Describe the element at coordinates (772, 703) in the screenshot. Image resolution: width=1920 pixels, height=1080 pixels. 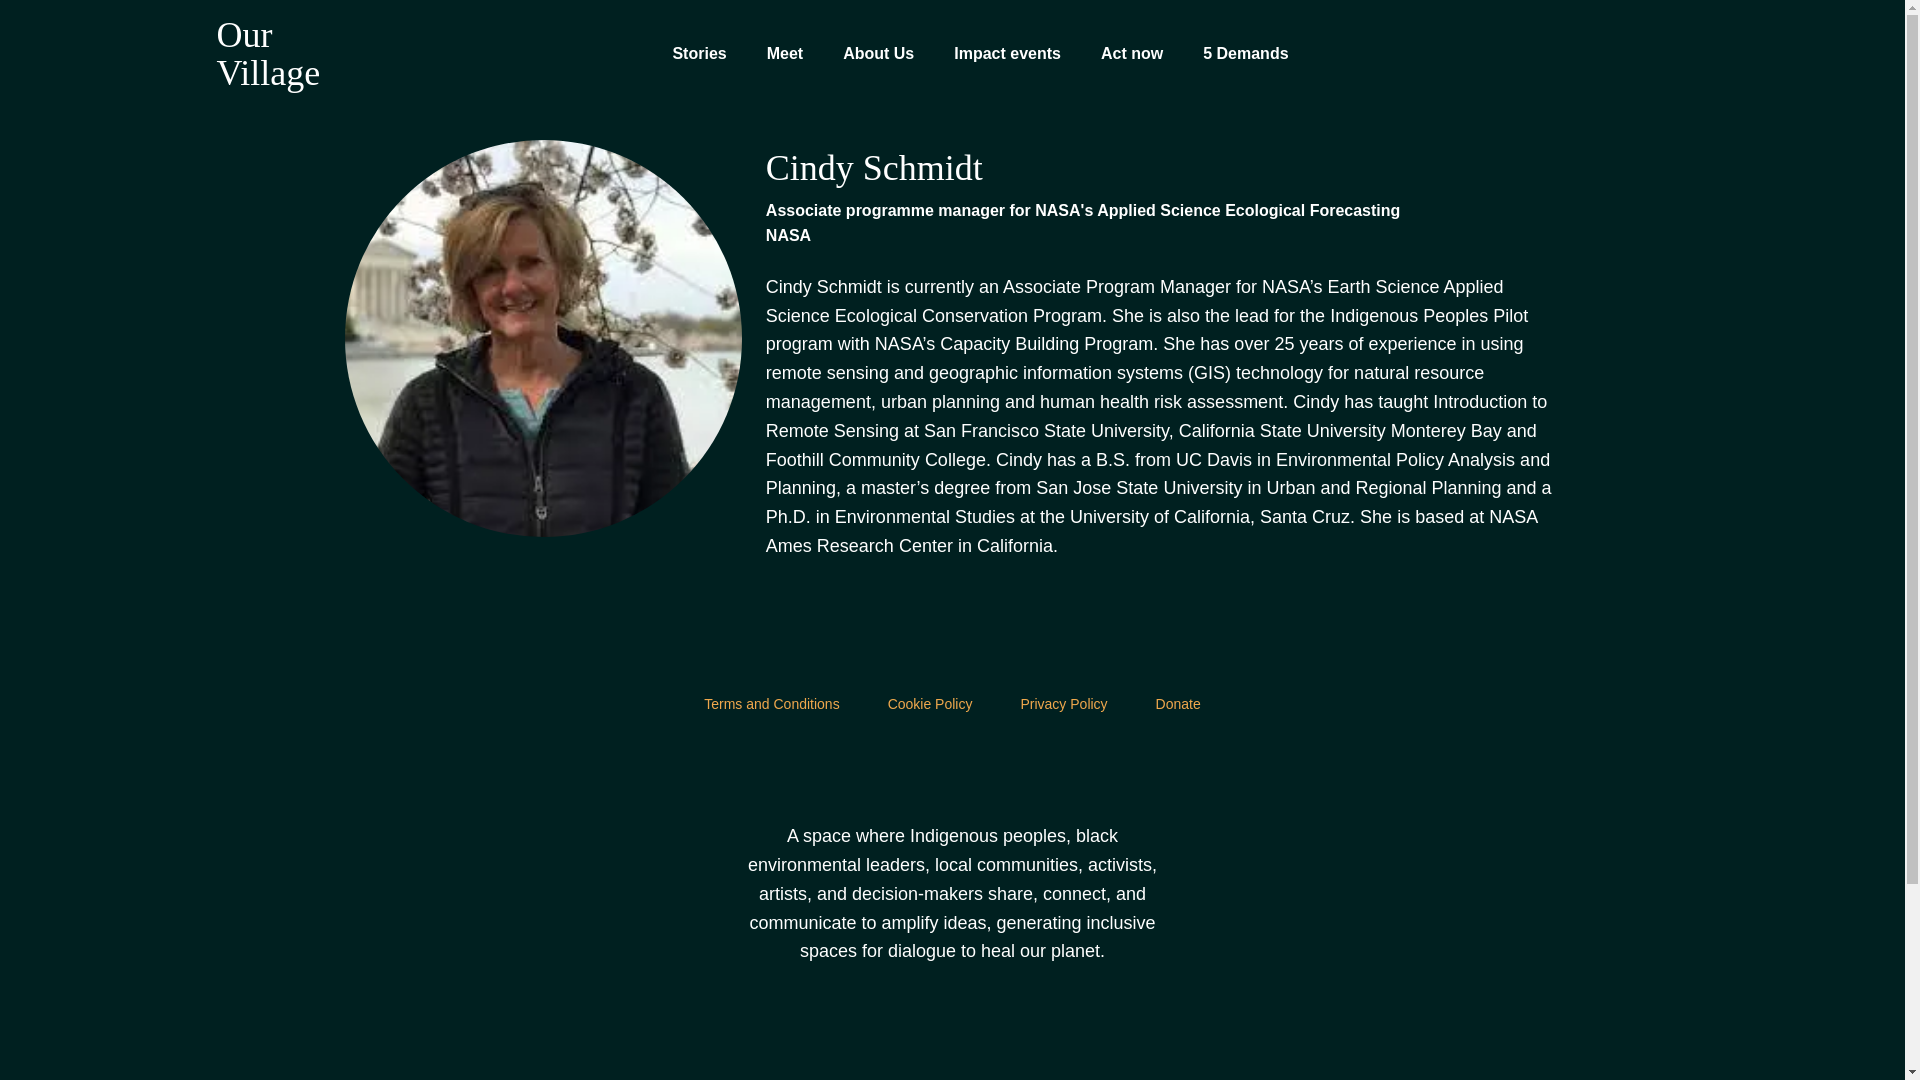
I see `Terms and Conditions` at that location.